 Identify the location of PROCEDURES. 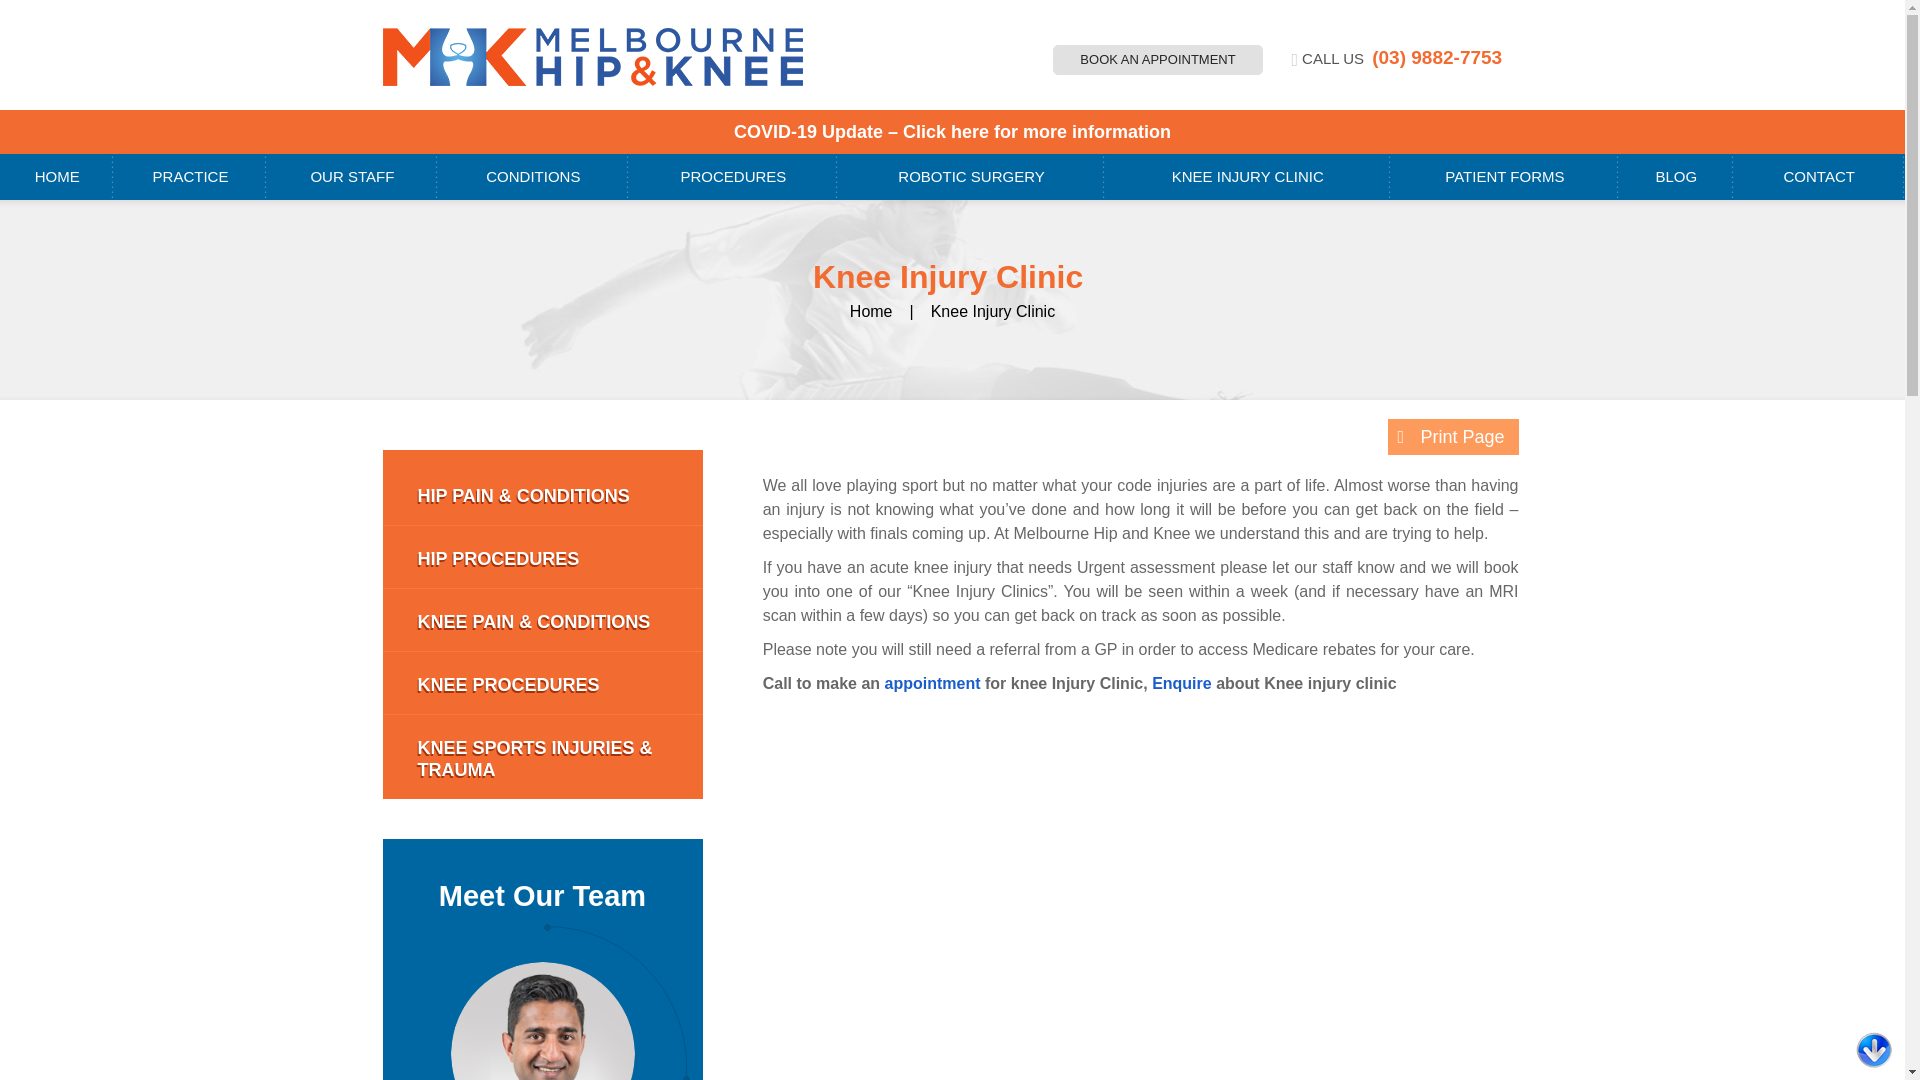
(734, 176).